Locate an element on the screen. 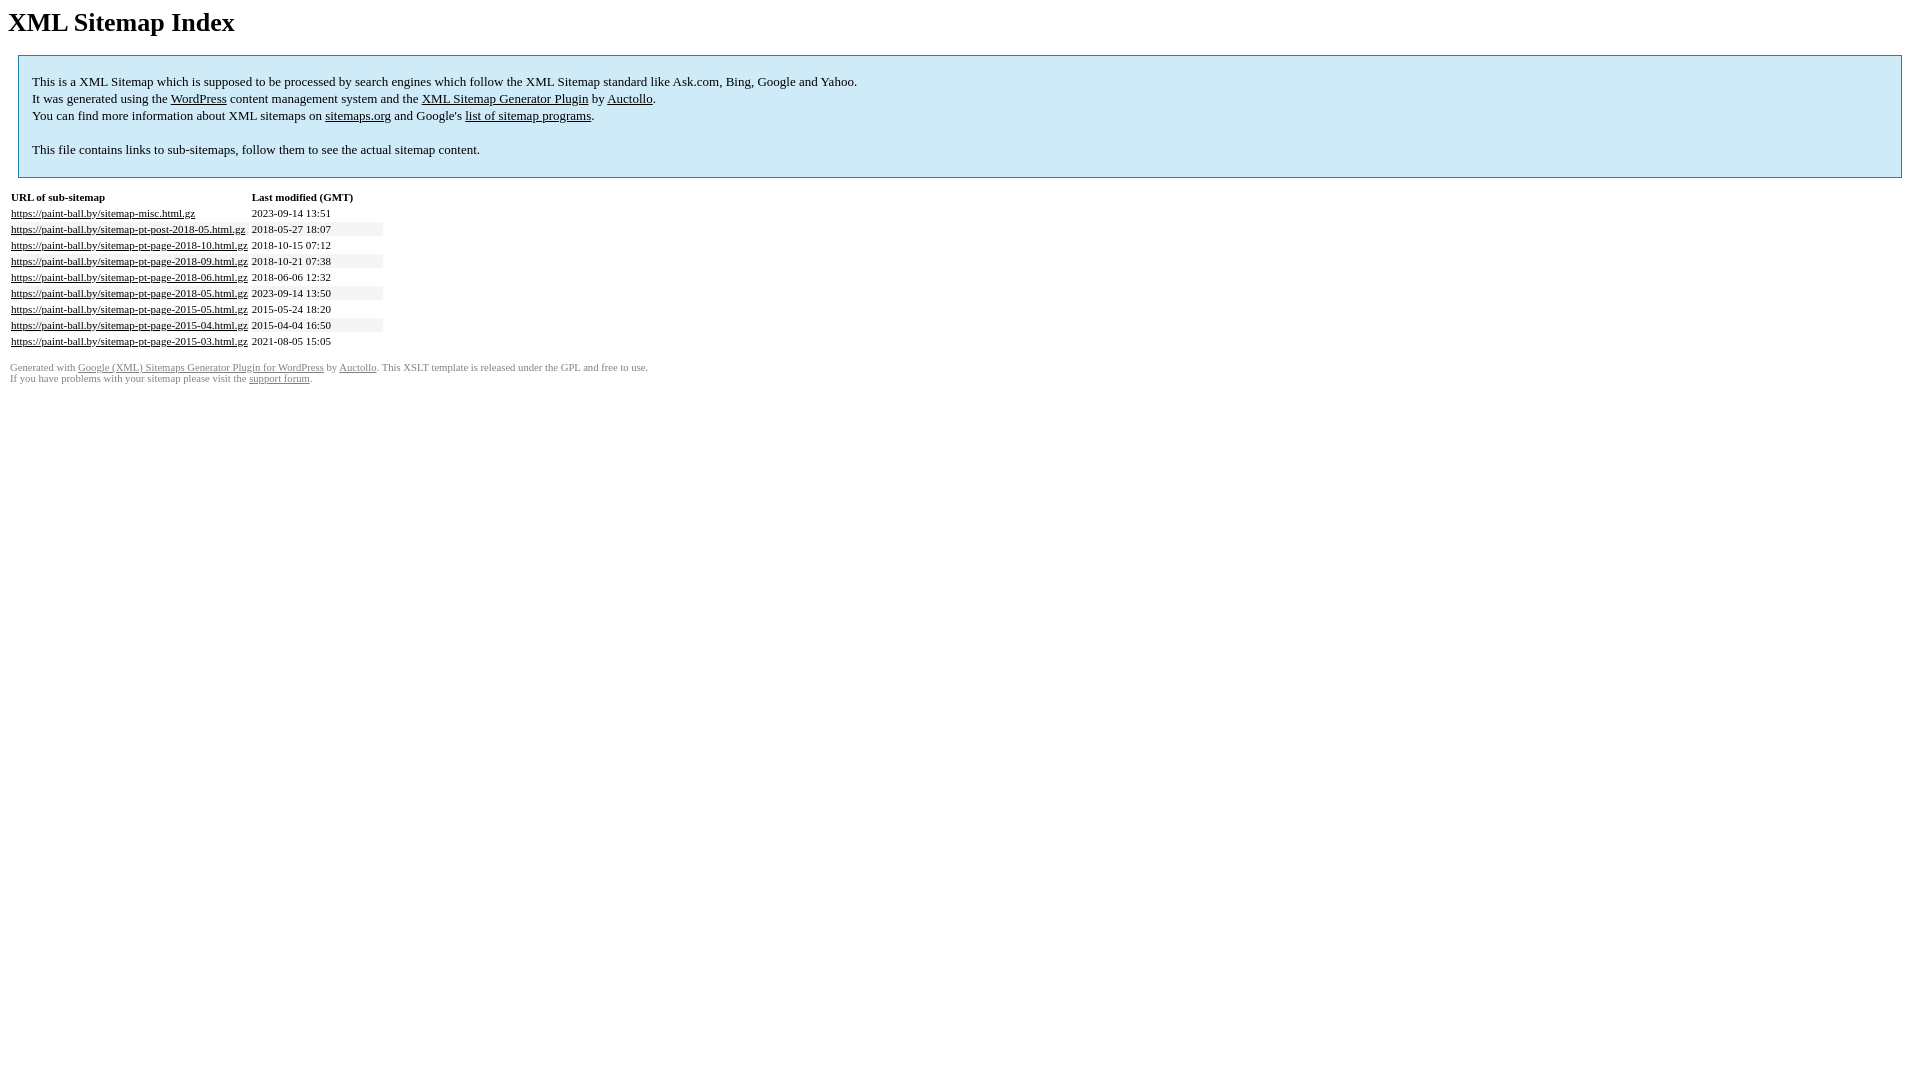 The width and height of the screenshot is (1920, 1080). https://paint-ball.by/sitemap-pt-page-2015-03.html.gz is located at coordinates (130, 341).